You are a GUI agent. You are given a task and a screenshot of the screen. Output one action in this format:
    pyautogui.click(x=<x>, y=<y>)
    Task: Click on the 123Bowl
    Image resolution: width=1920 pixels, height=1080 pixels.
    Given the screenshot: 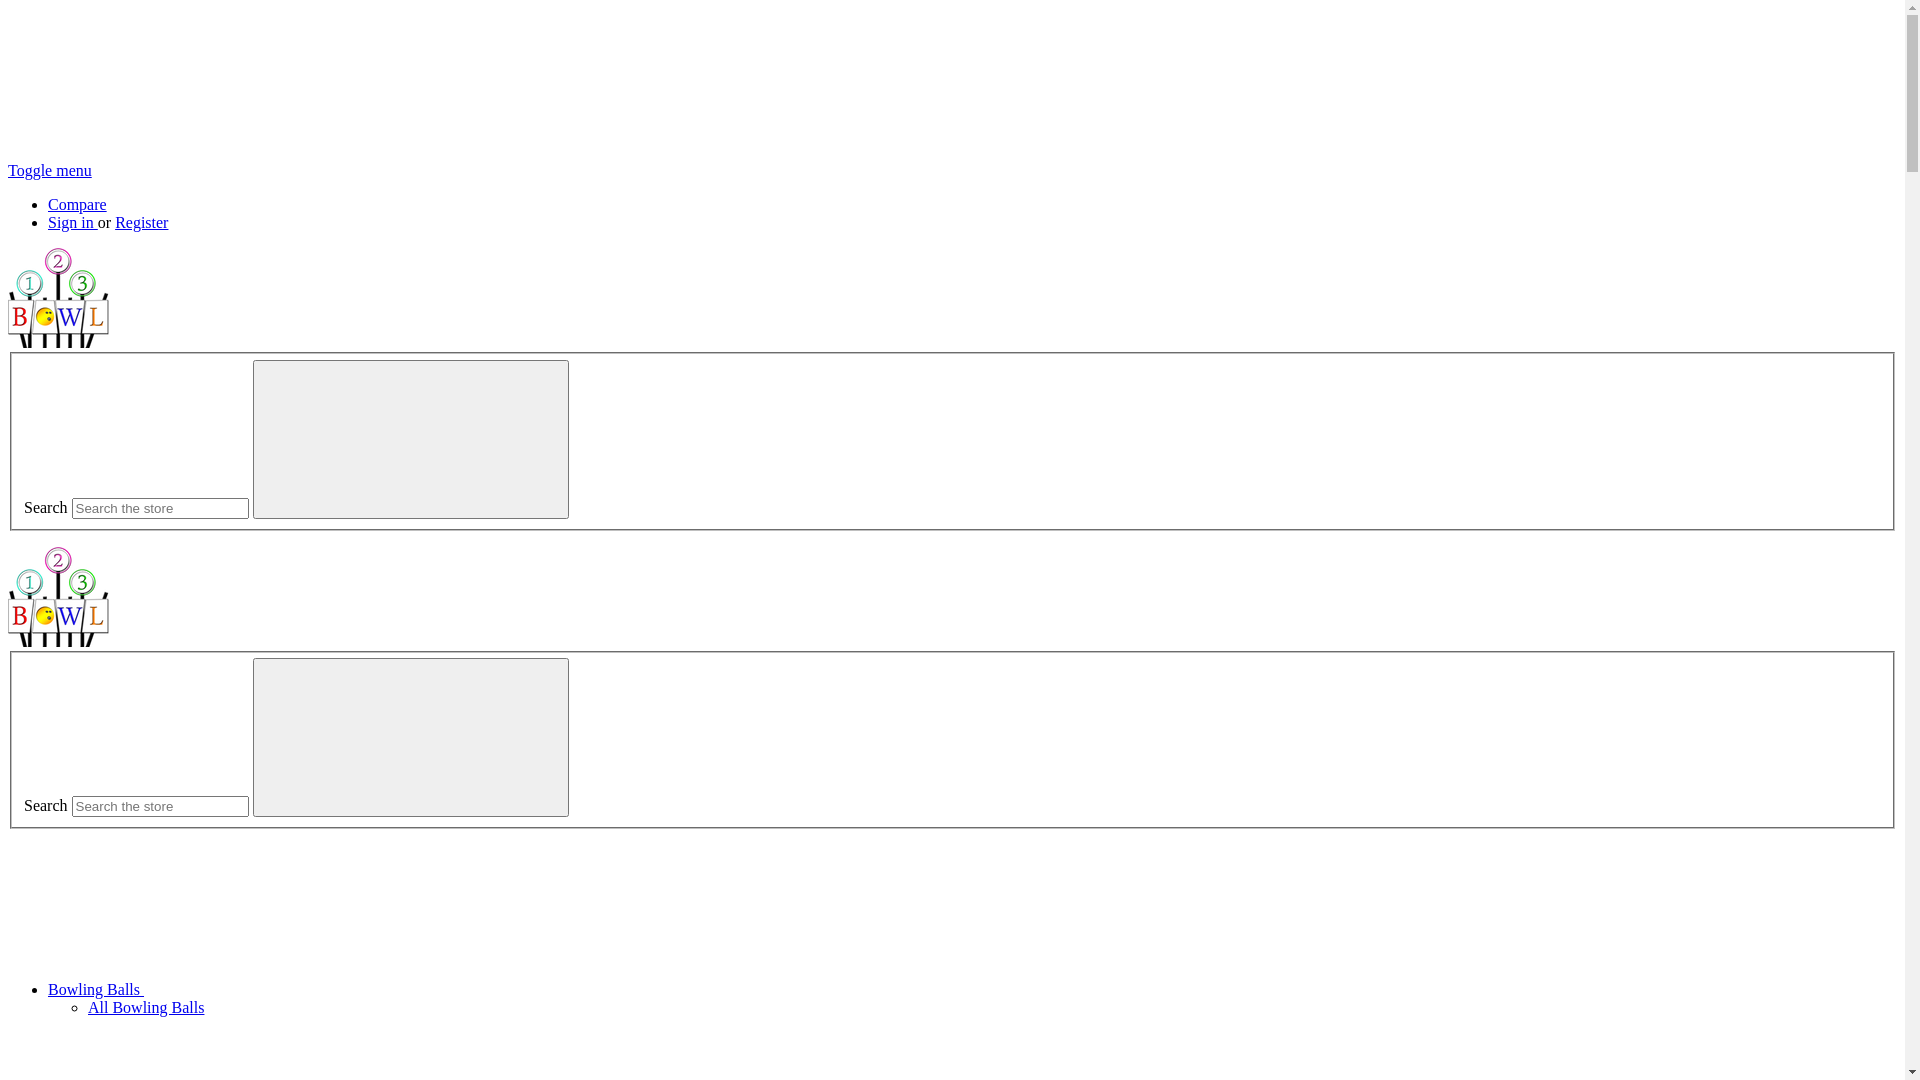 What is the action you would take?
    pyautogui.click(x=58, y=298)
    